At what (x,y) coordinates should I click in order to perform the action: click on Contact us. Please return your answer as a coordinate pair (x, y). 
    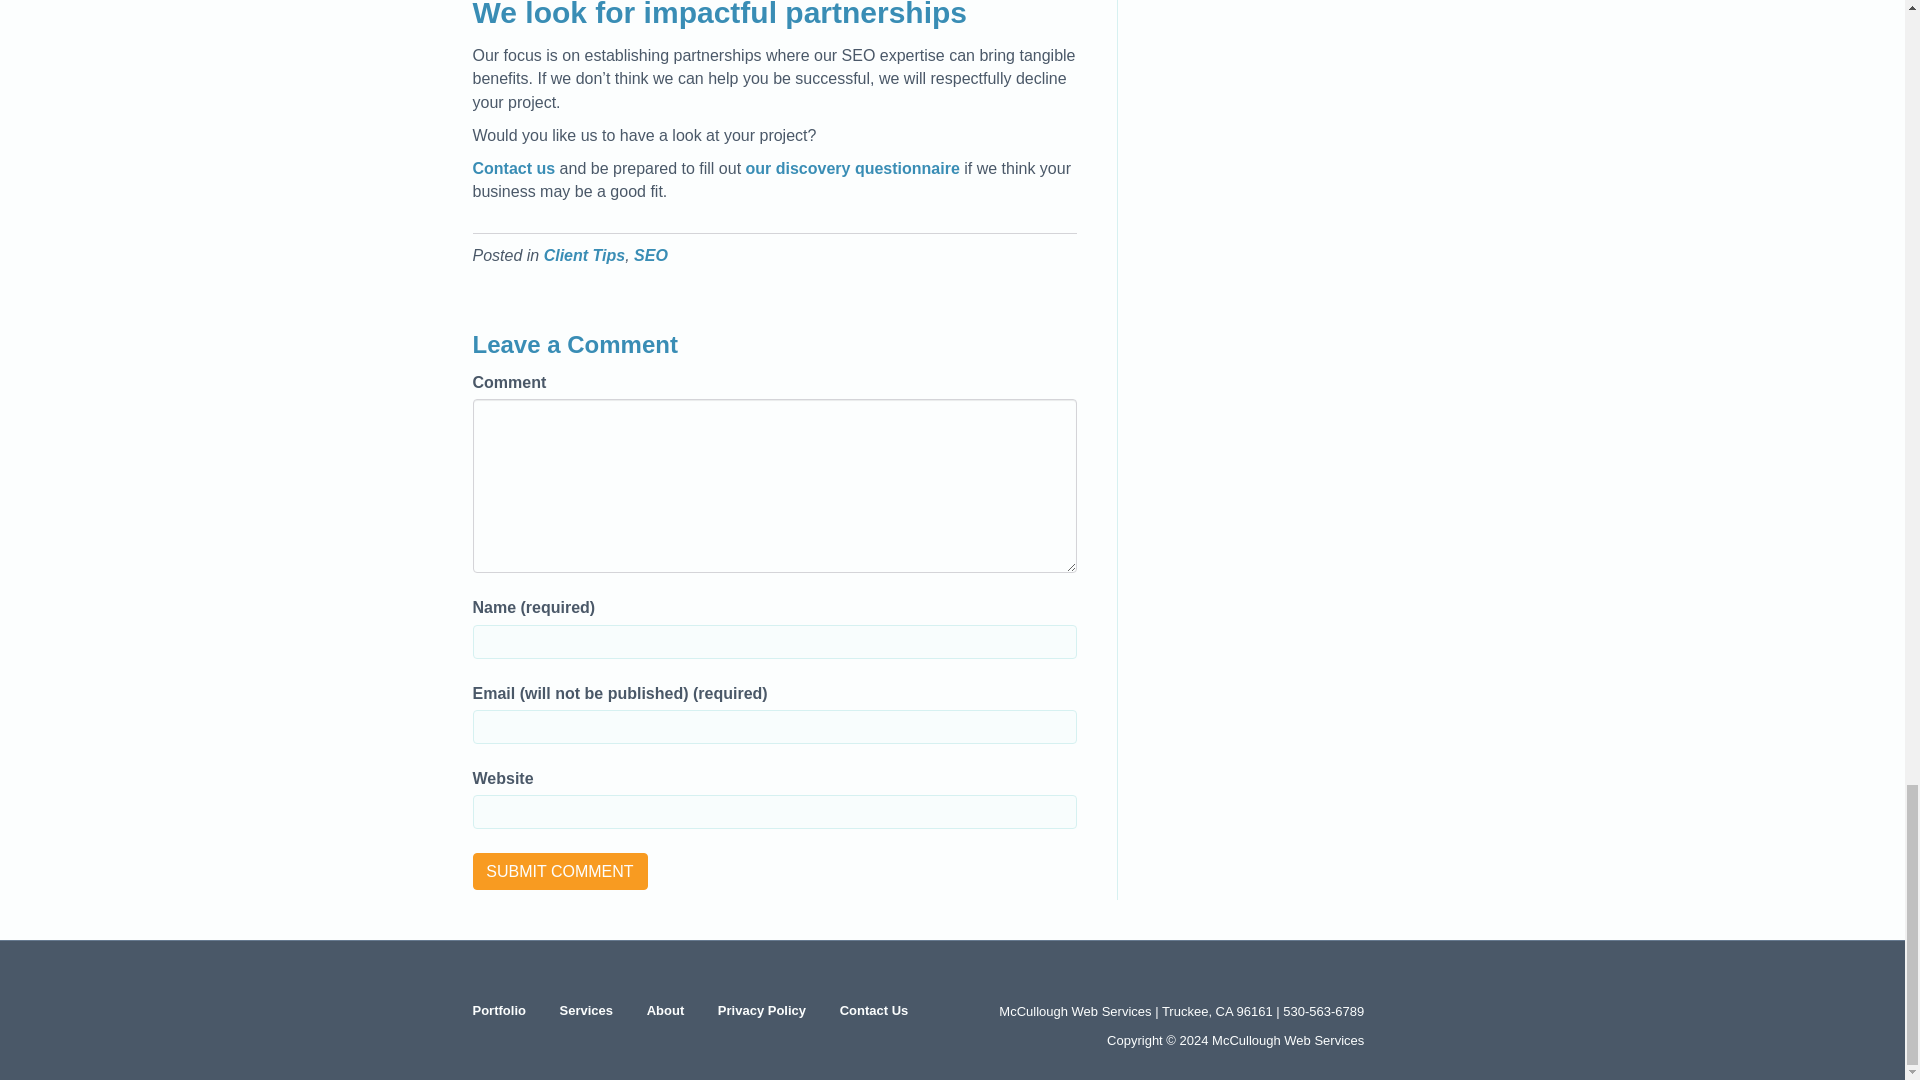
    Looking at the image, I should click on (513, 168).